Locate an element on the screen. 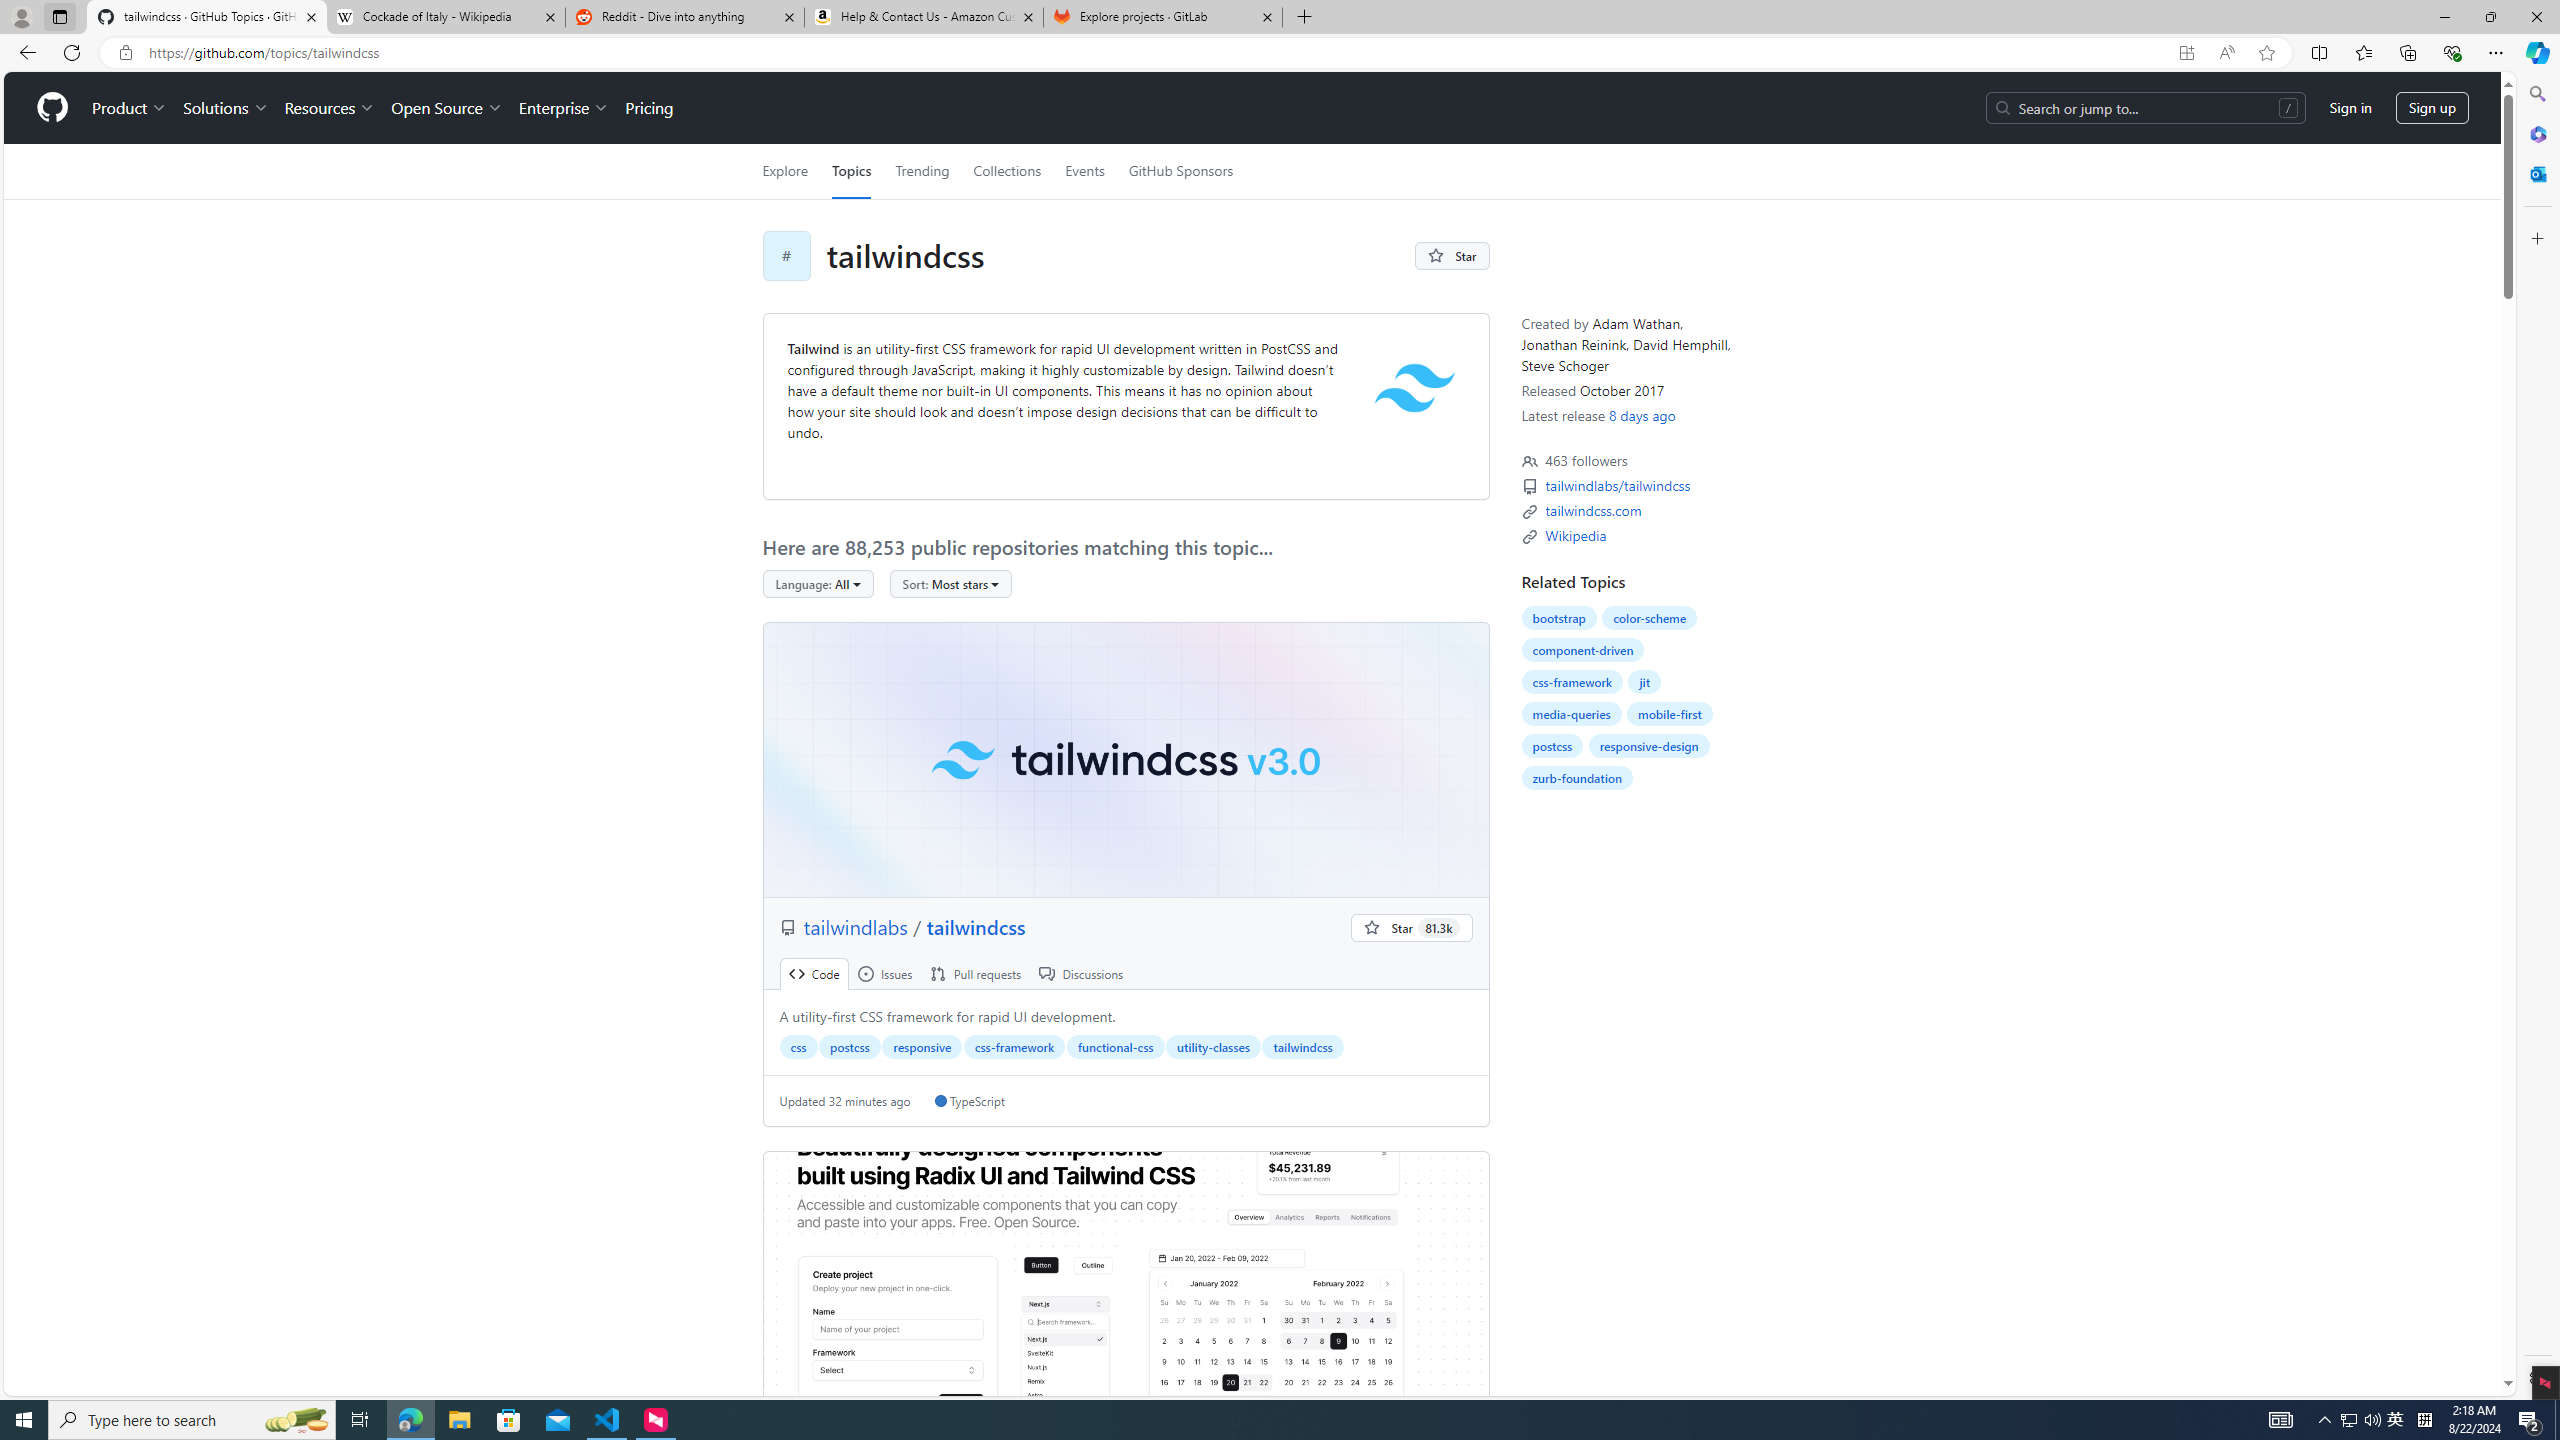  media-queries is located at coordinates (1572, 714).